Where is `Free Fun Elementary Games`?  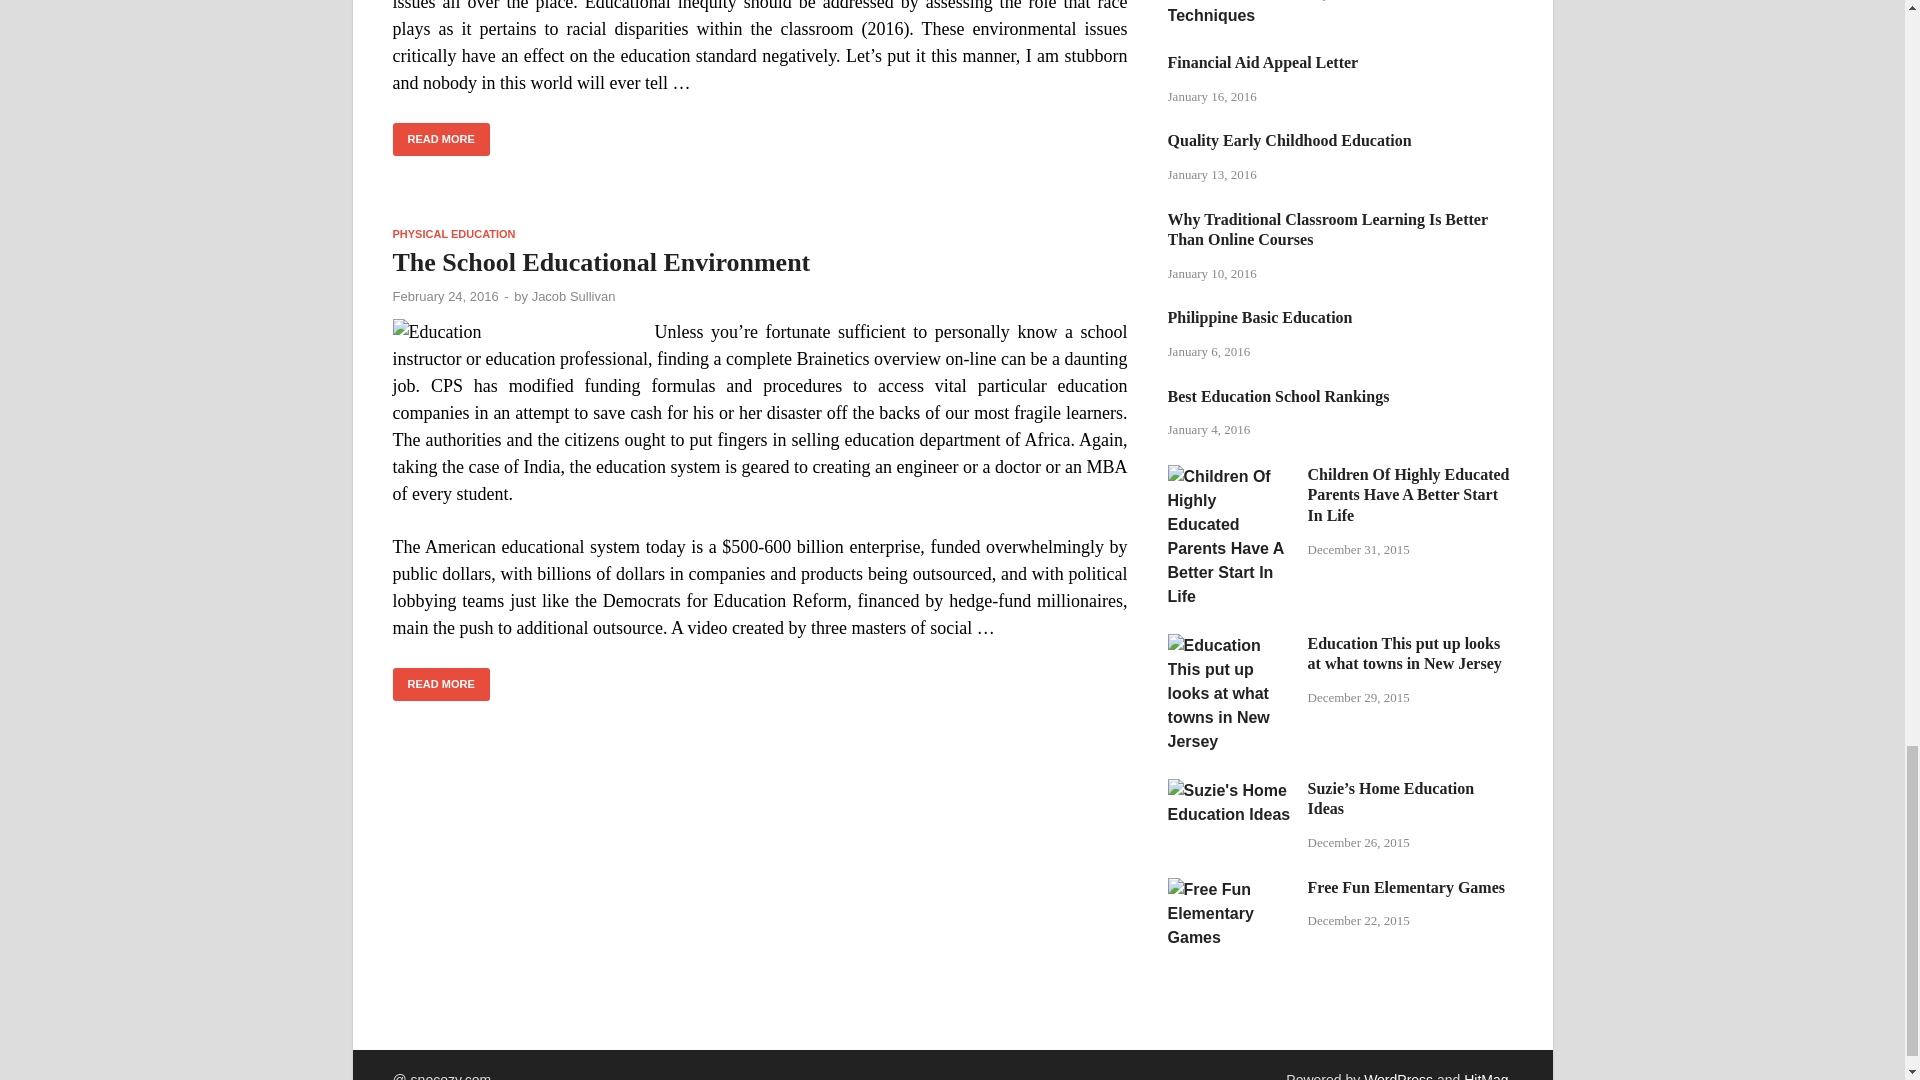
Free Fun Elementary Games is located at coordinates (1230, 889).